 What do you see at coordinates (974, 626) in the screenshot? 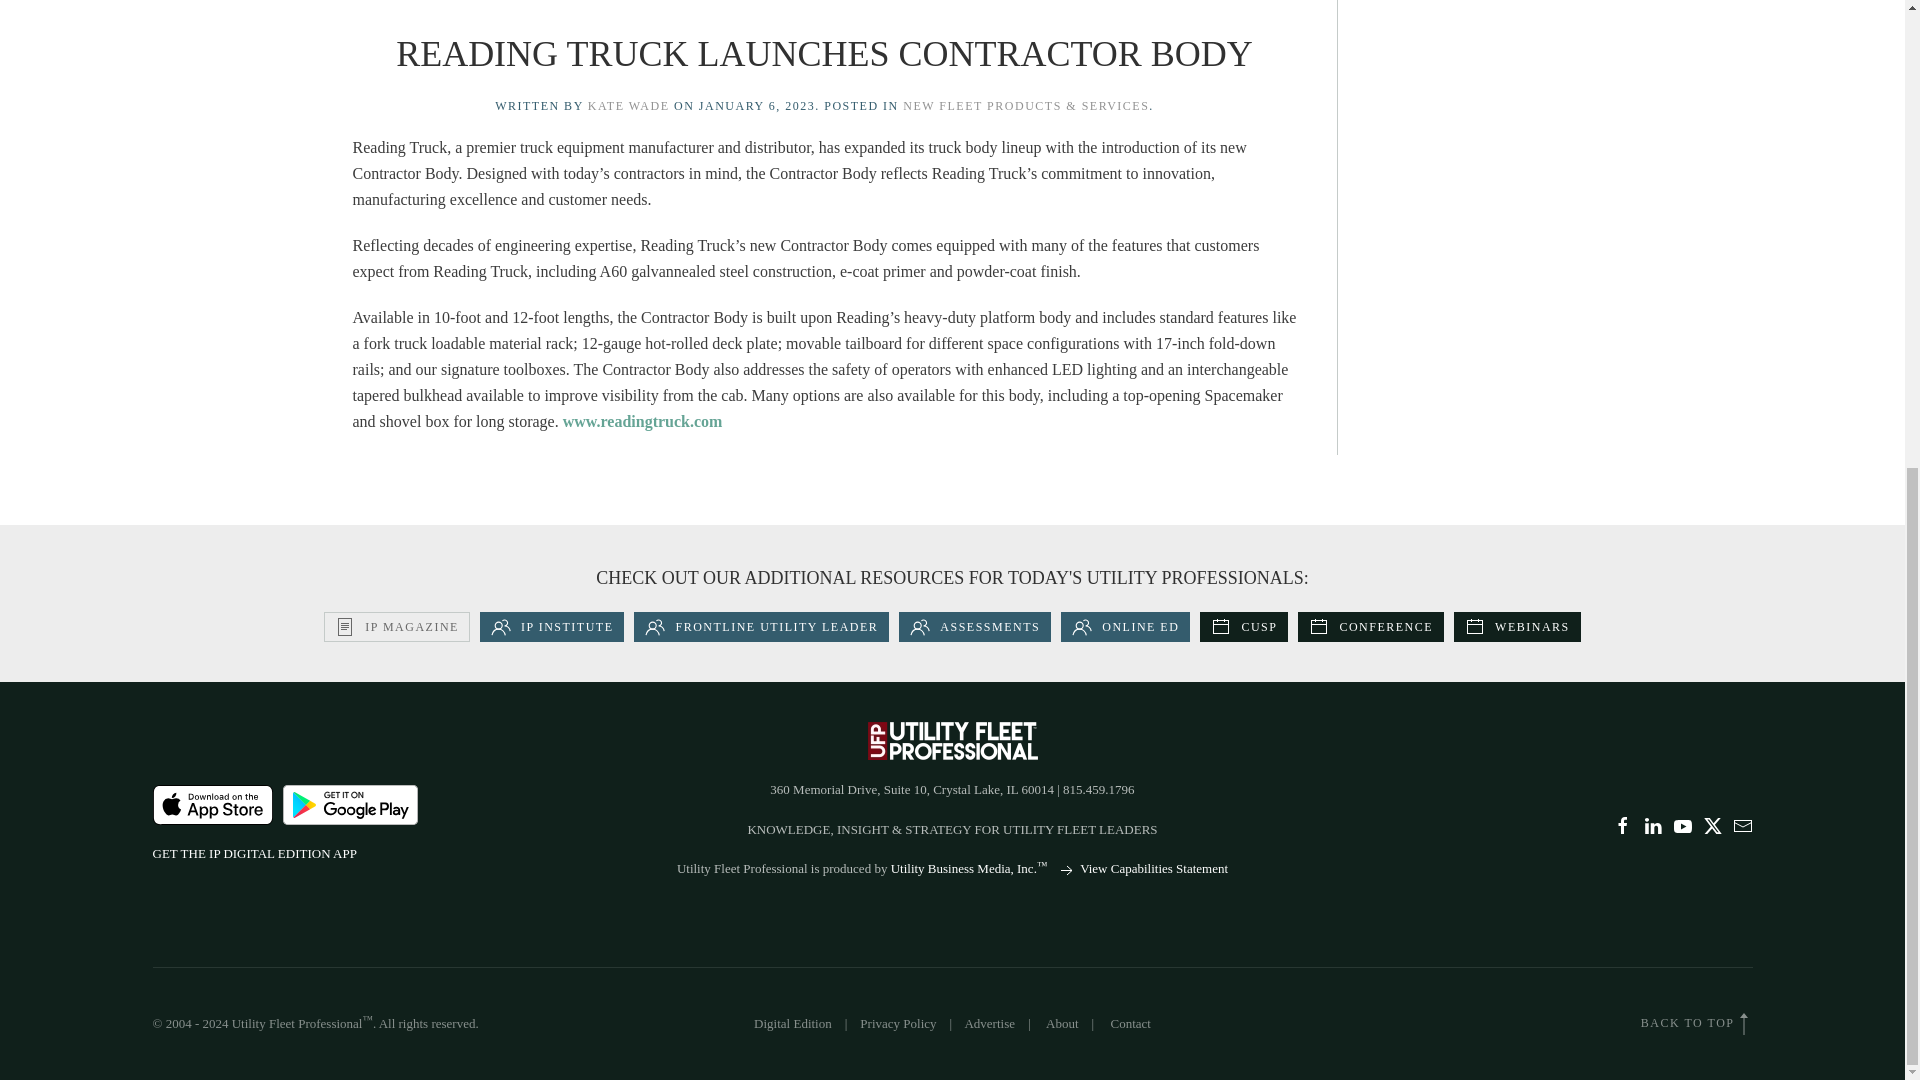
I see `Assess My Team` at bounding box center [974, 626].